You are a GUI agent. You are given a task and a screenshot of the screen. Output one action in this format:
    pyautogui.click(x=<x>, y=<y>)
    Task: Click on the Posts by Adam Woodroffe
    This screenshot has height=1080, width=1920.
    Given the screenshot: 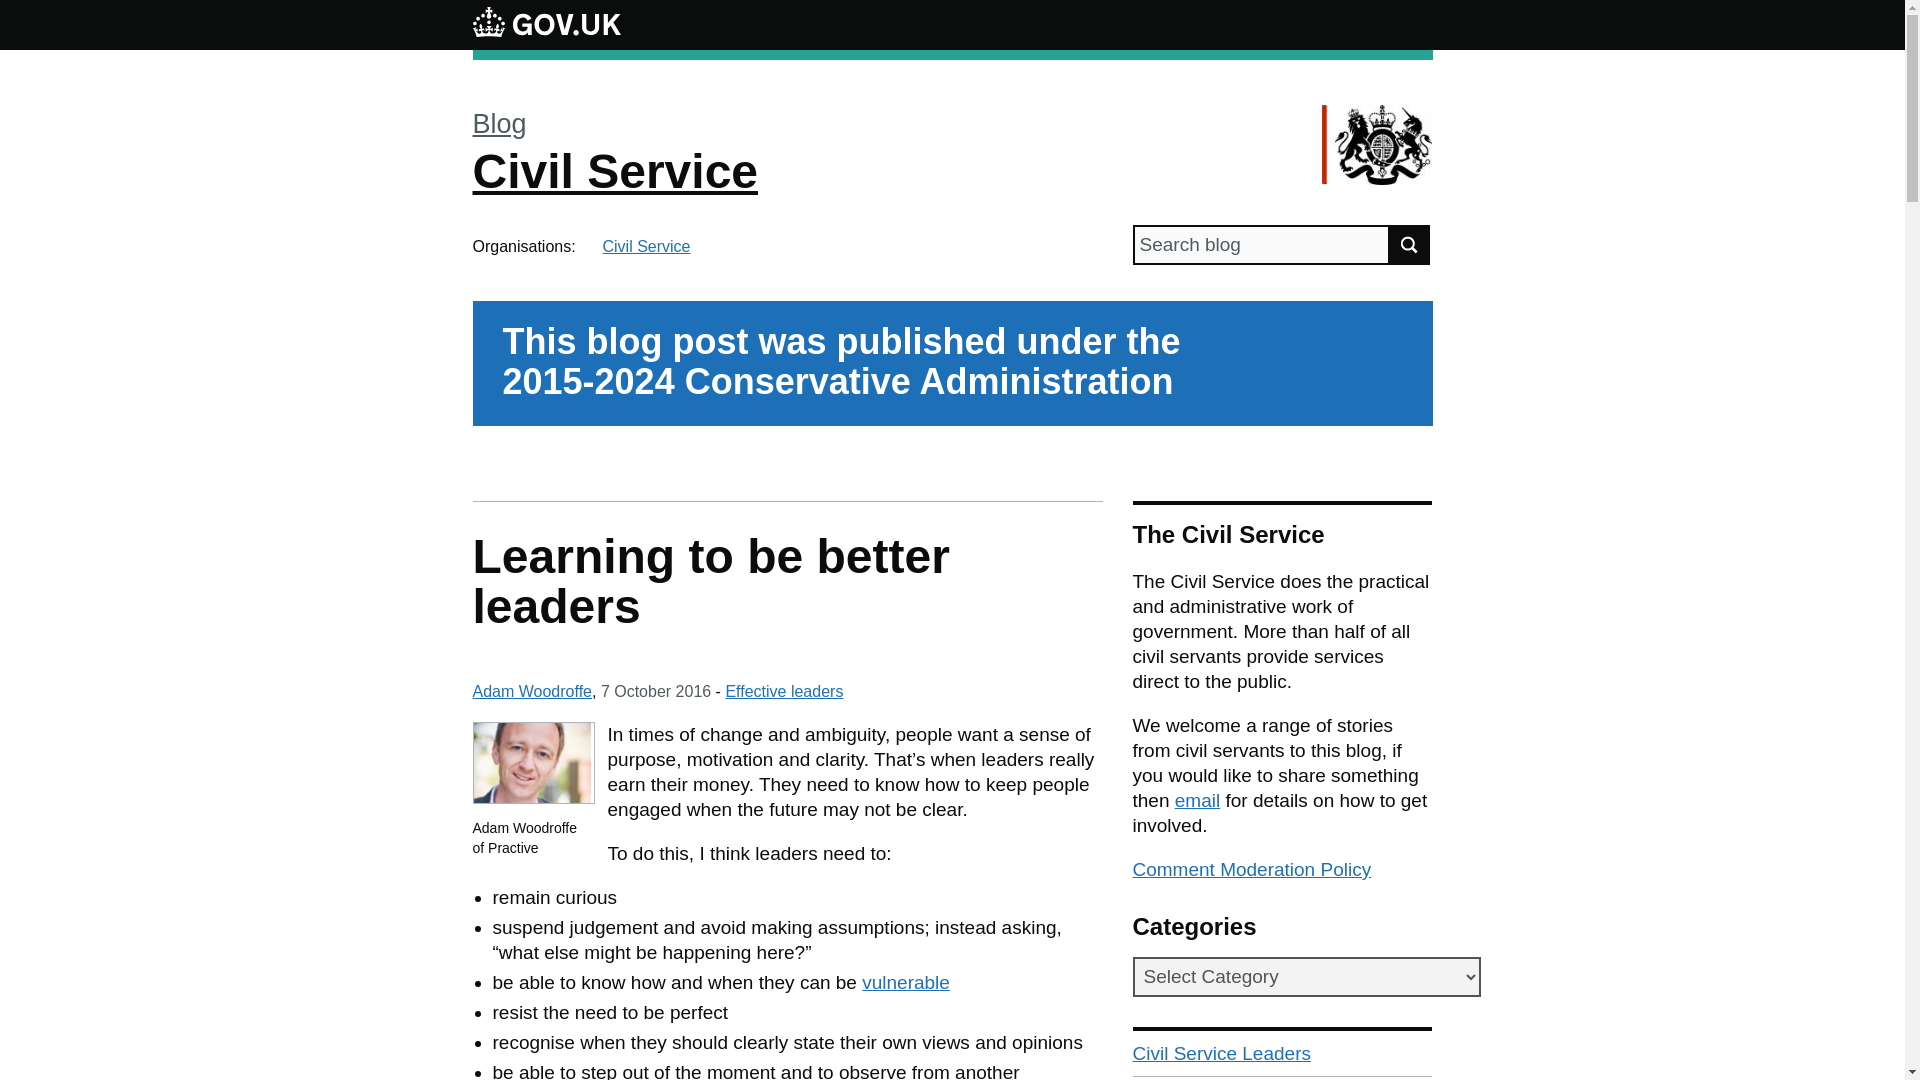 What is the action you would take?
    pyautogui.click(x=532, y=690)
    